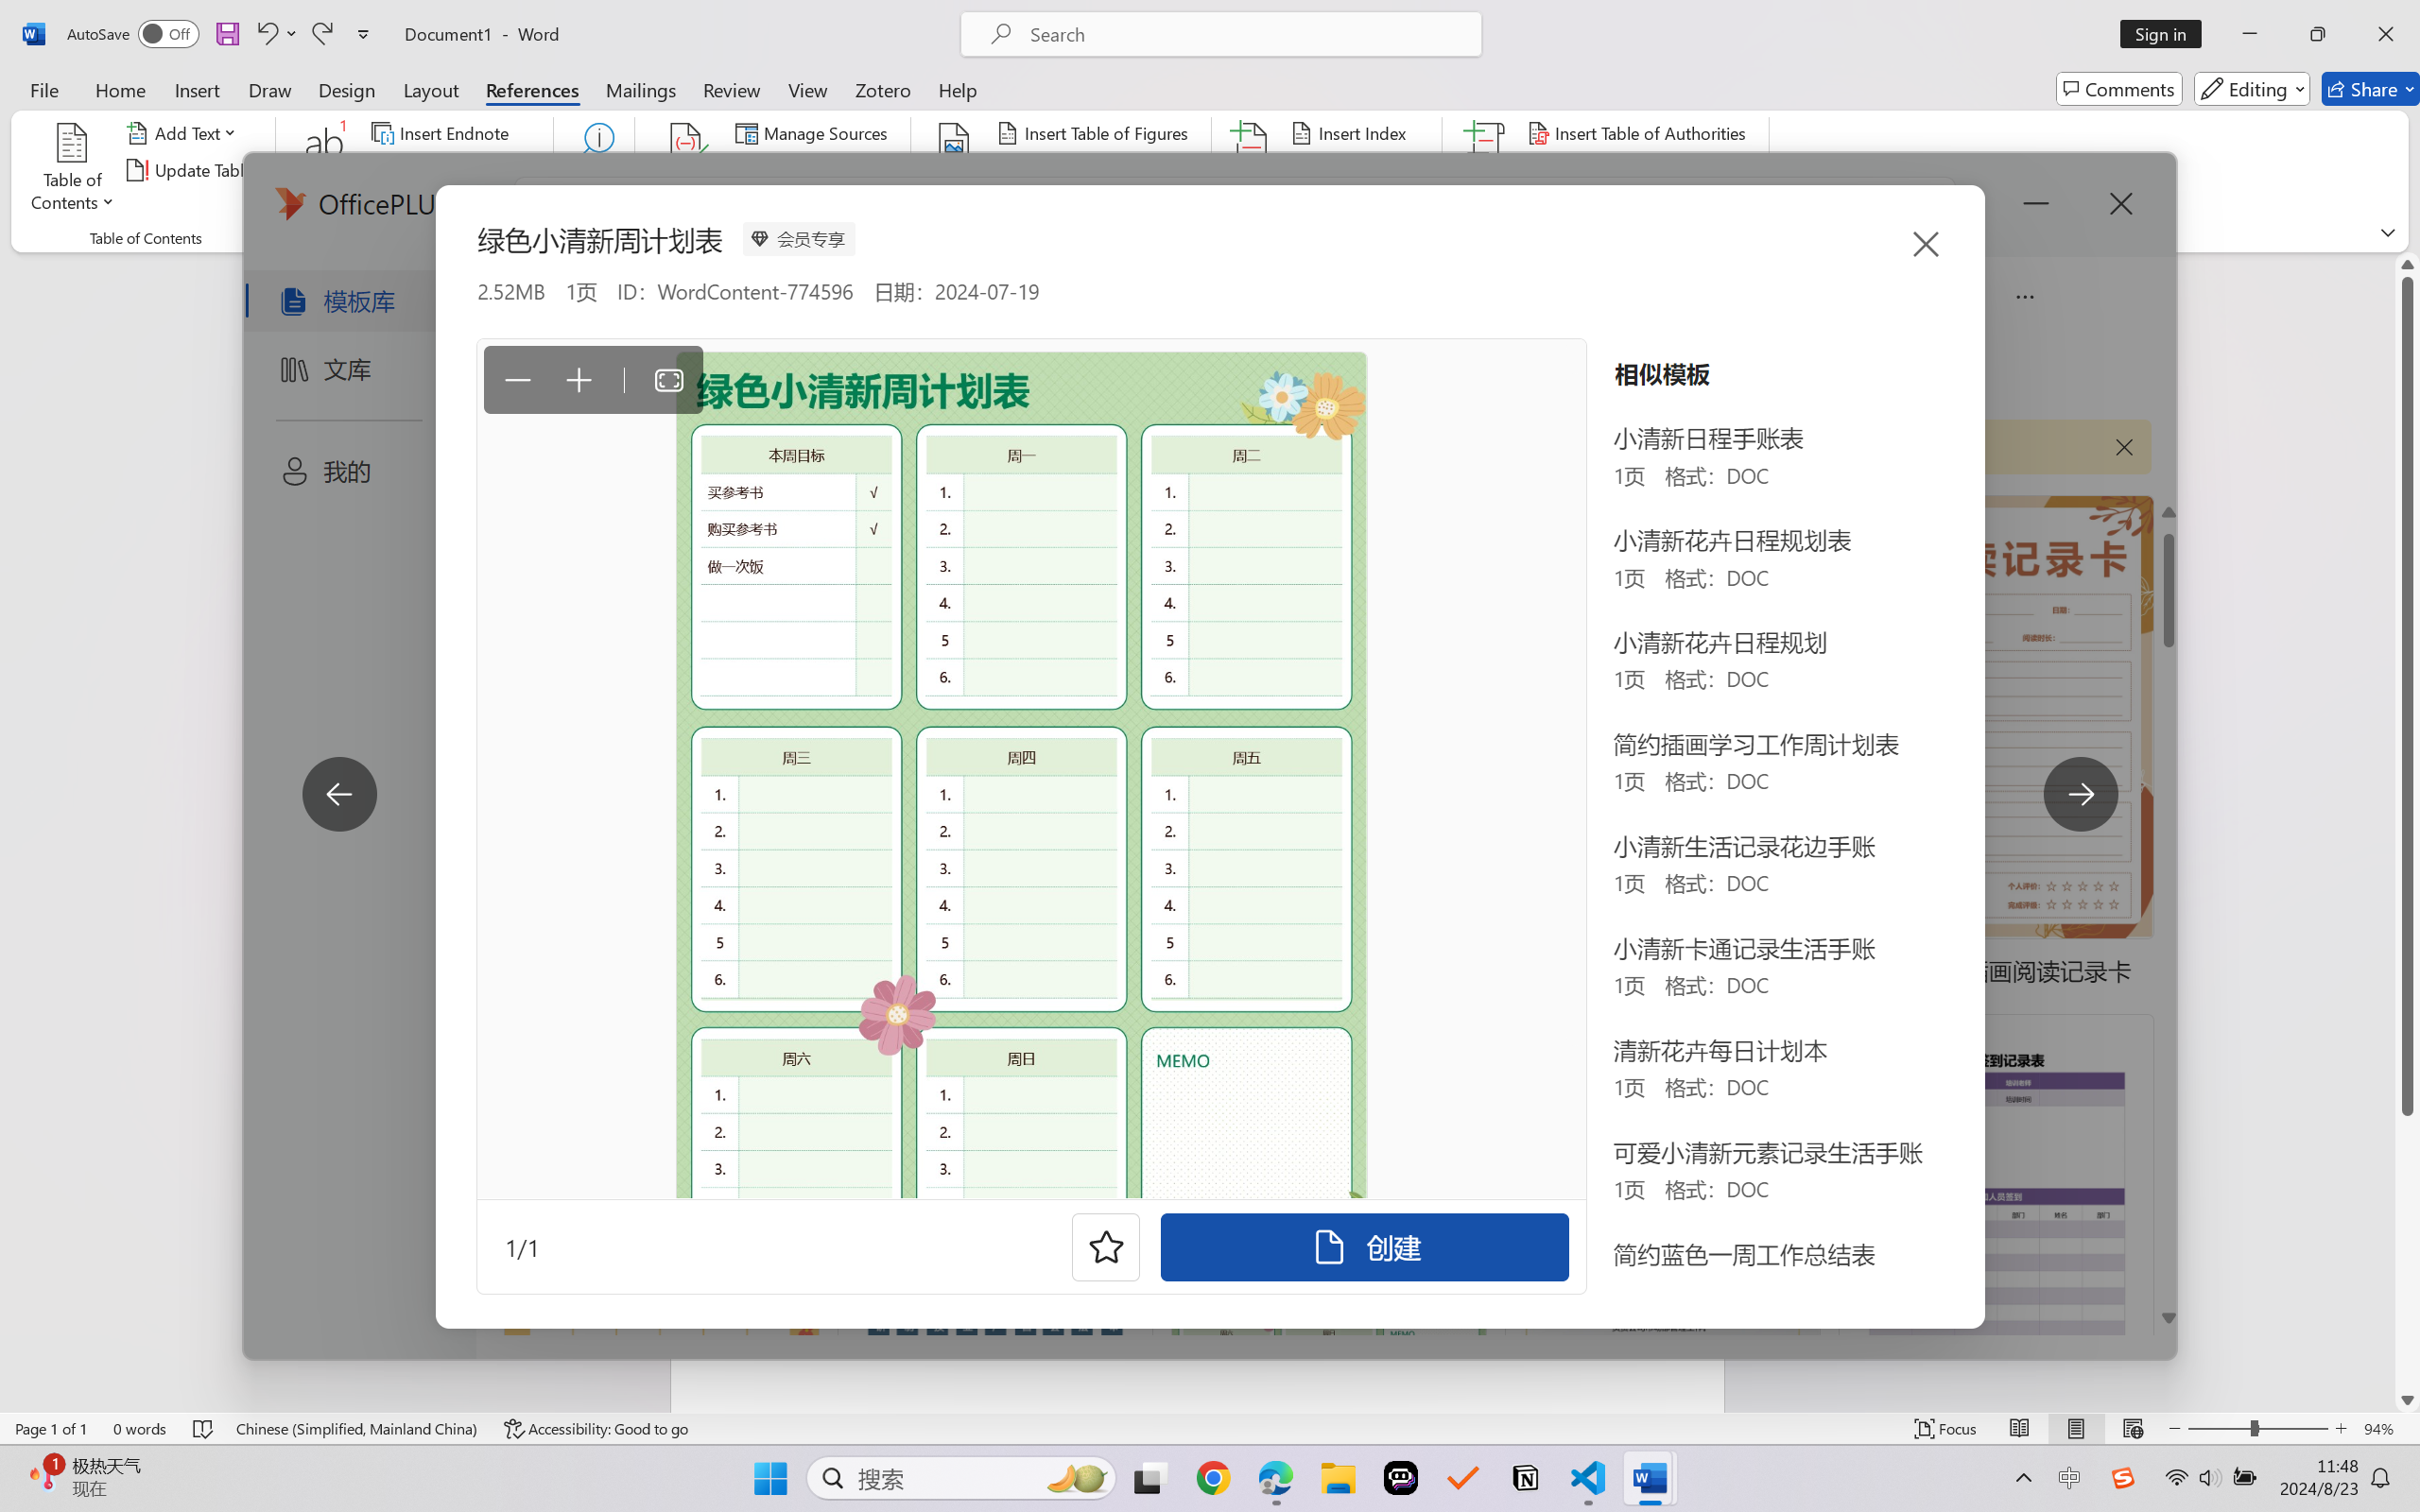 The width and height of the screenshot is (2420, 1512). What do you see at coordinates (843, 169) in the screenshot?
I see `Style` at bounding box center [843, 169].